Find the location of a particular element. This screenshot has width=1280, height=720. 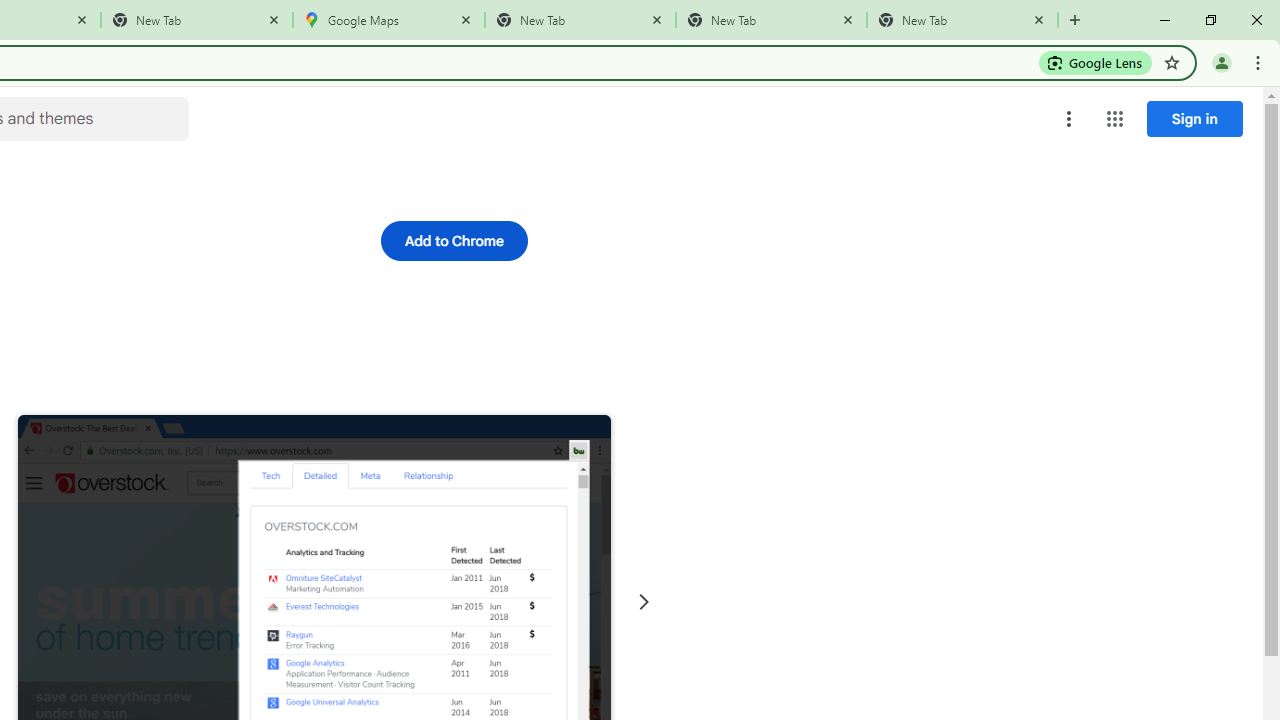

More options menu is located at coordinates (1069, 118).